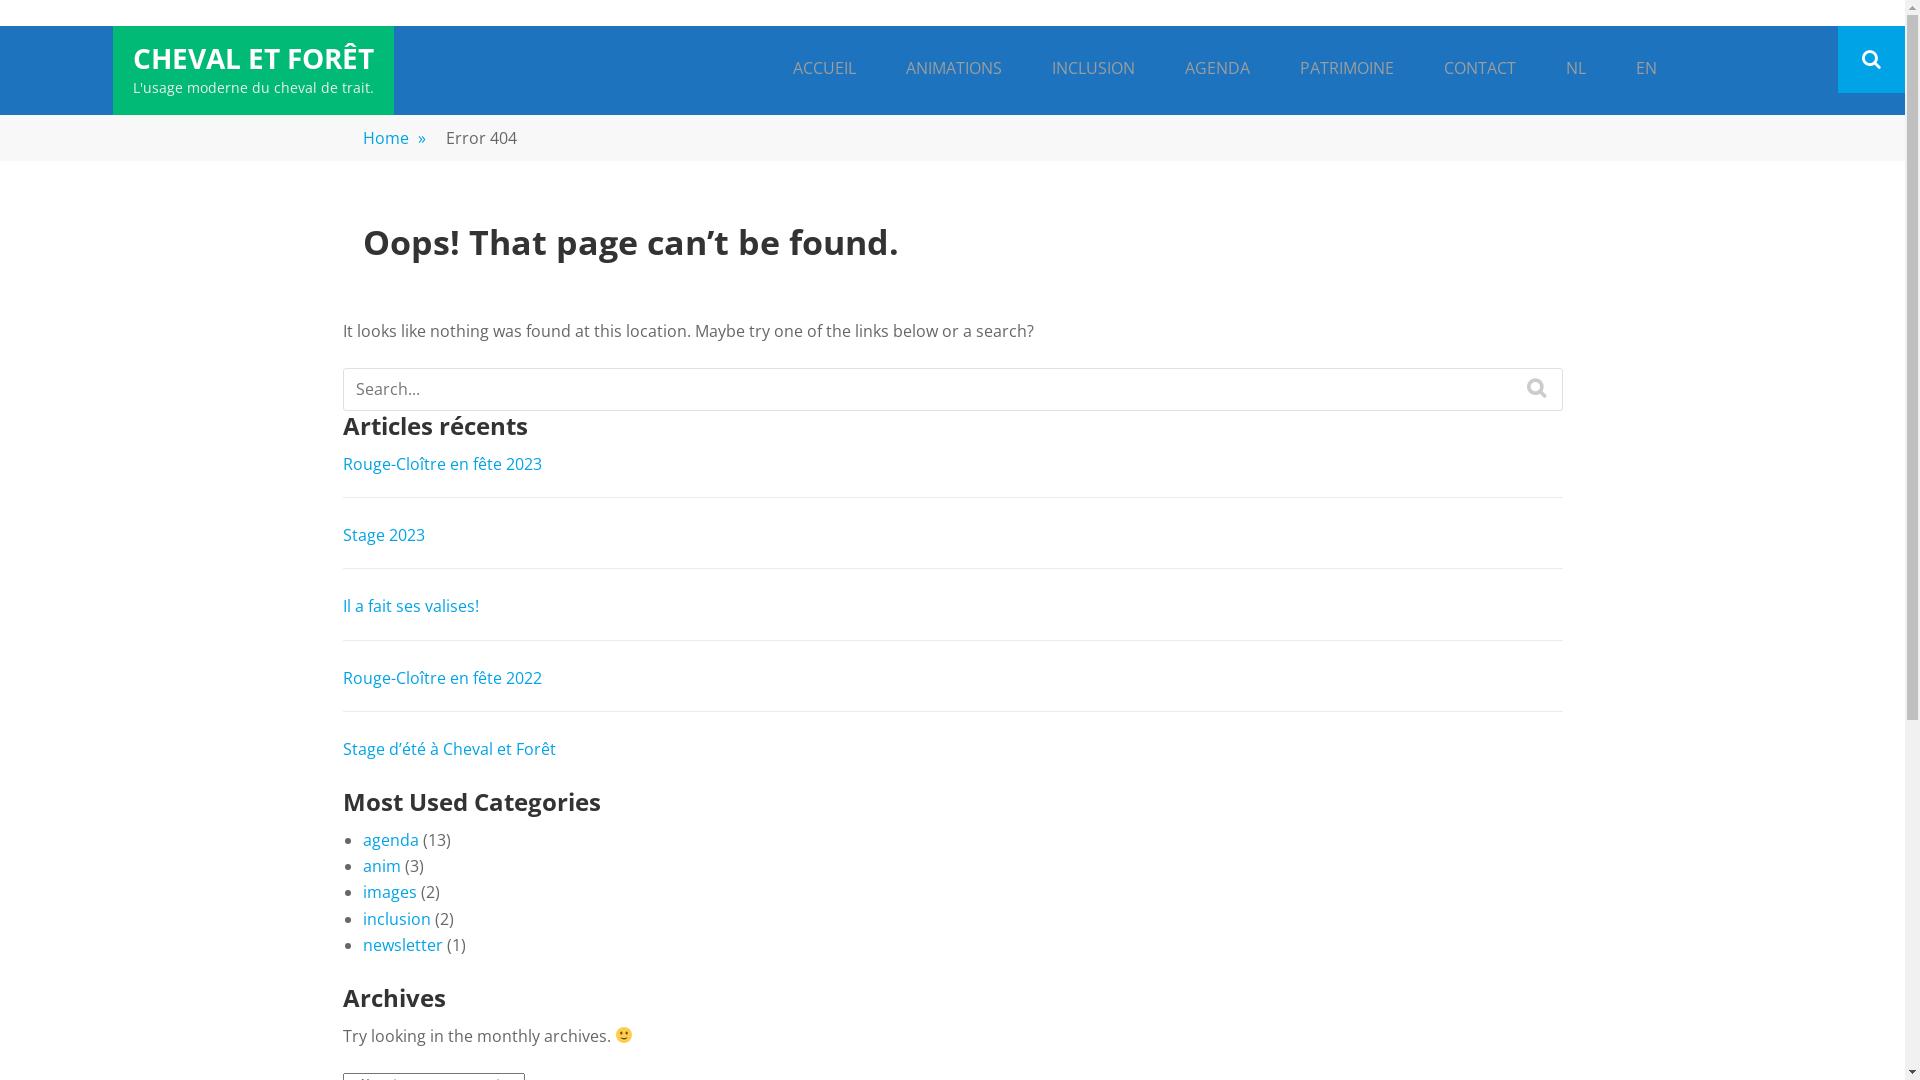 Image resolution: width=1920 pixels, height=1080 pixels. I want to click on PATRIMOINE, so click(1346, 70).